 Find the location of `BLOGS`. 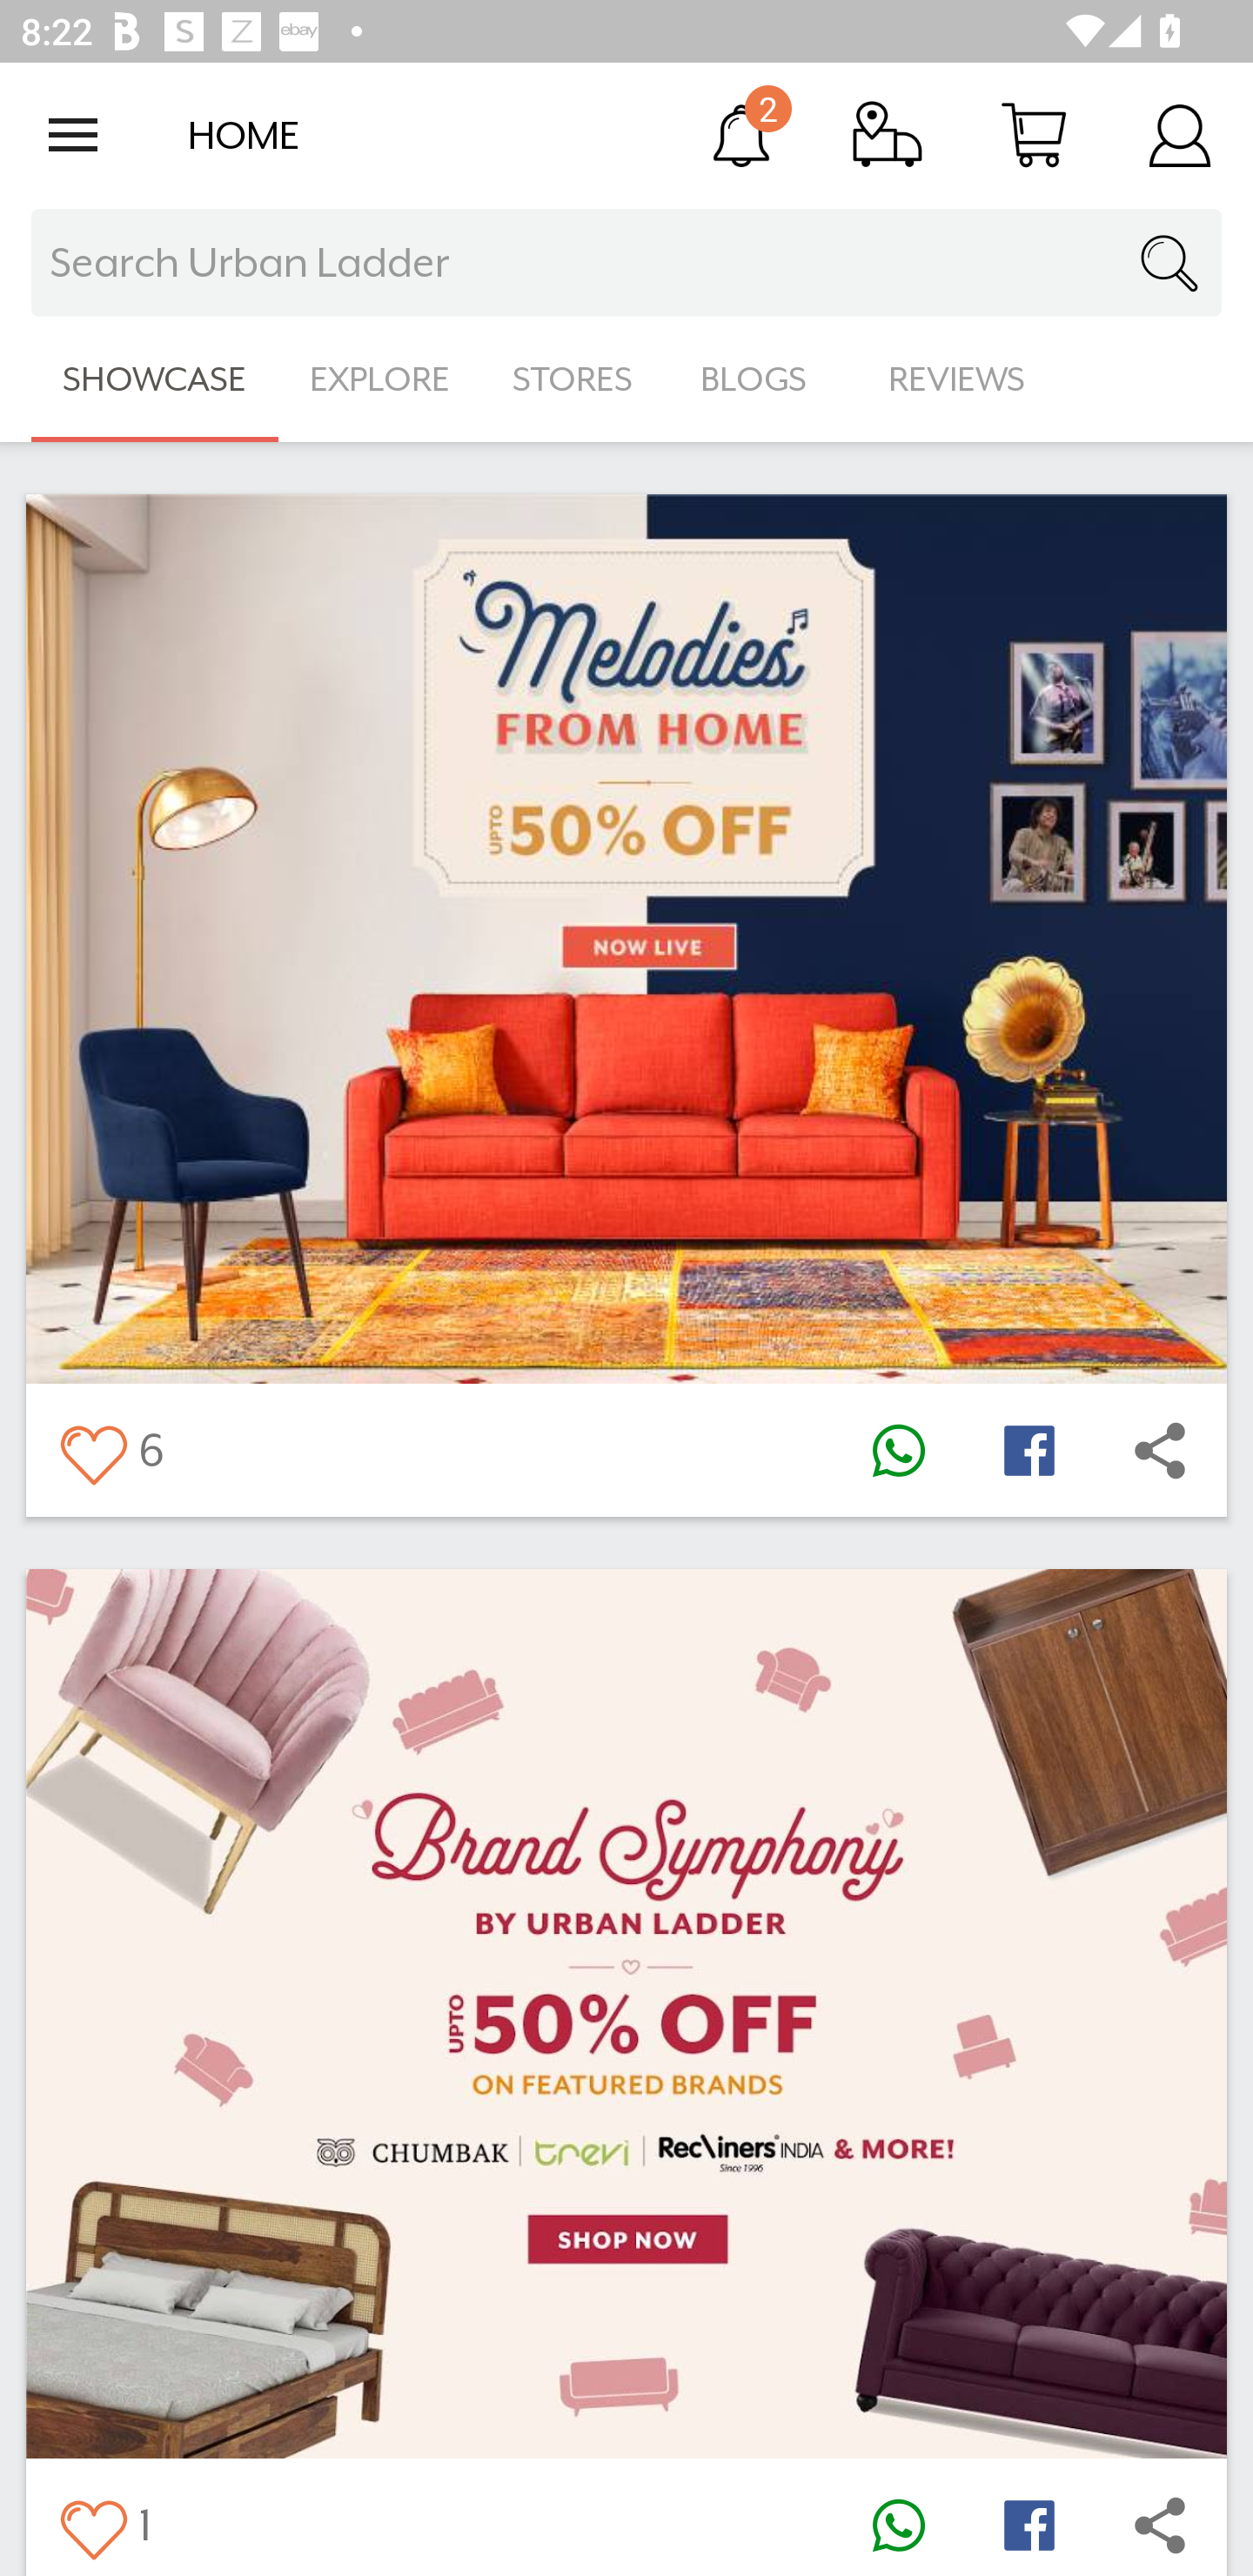

BLOGS is located at coordinates (762, 379).